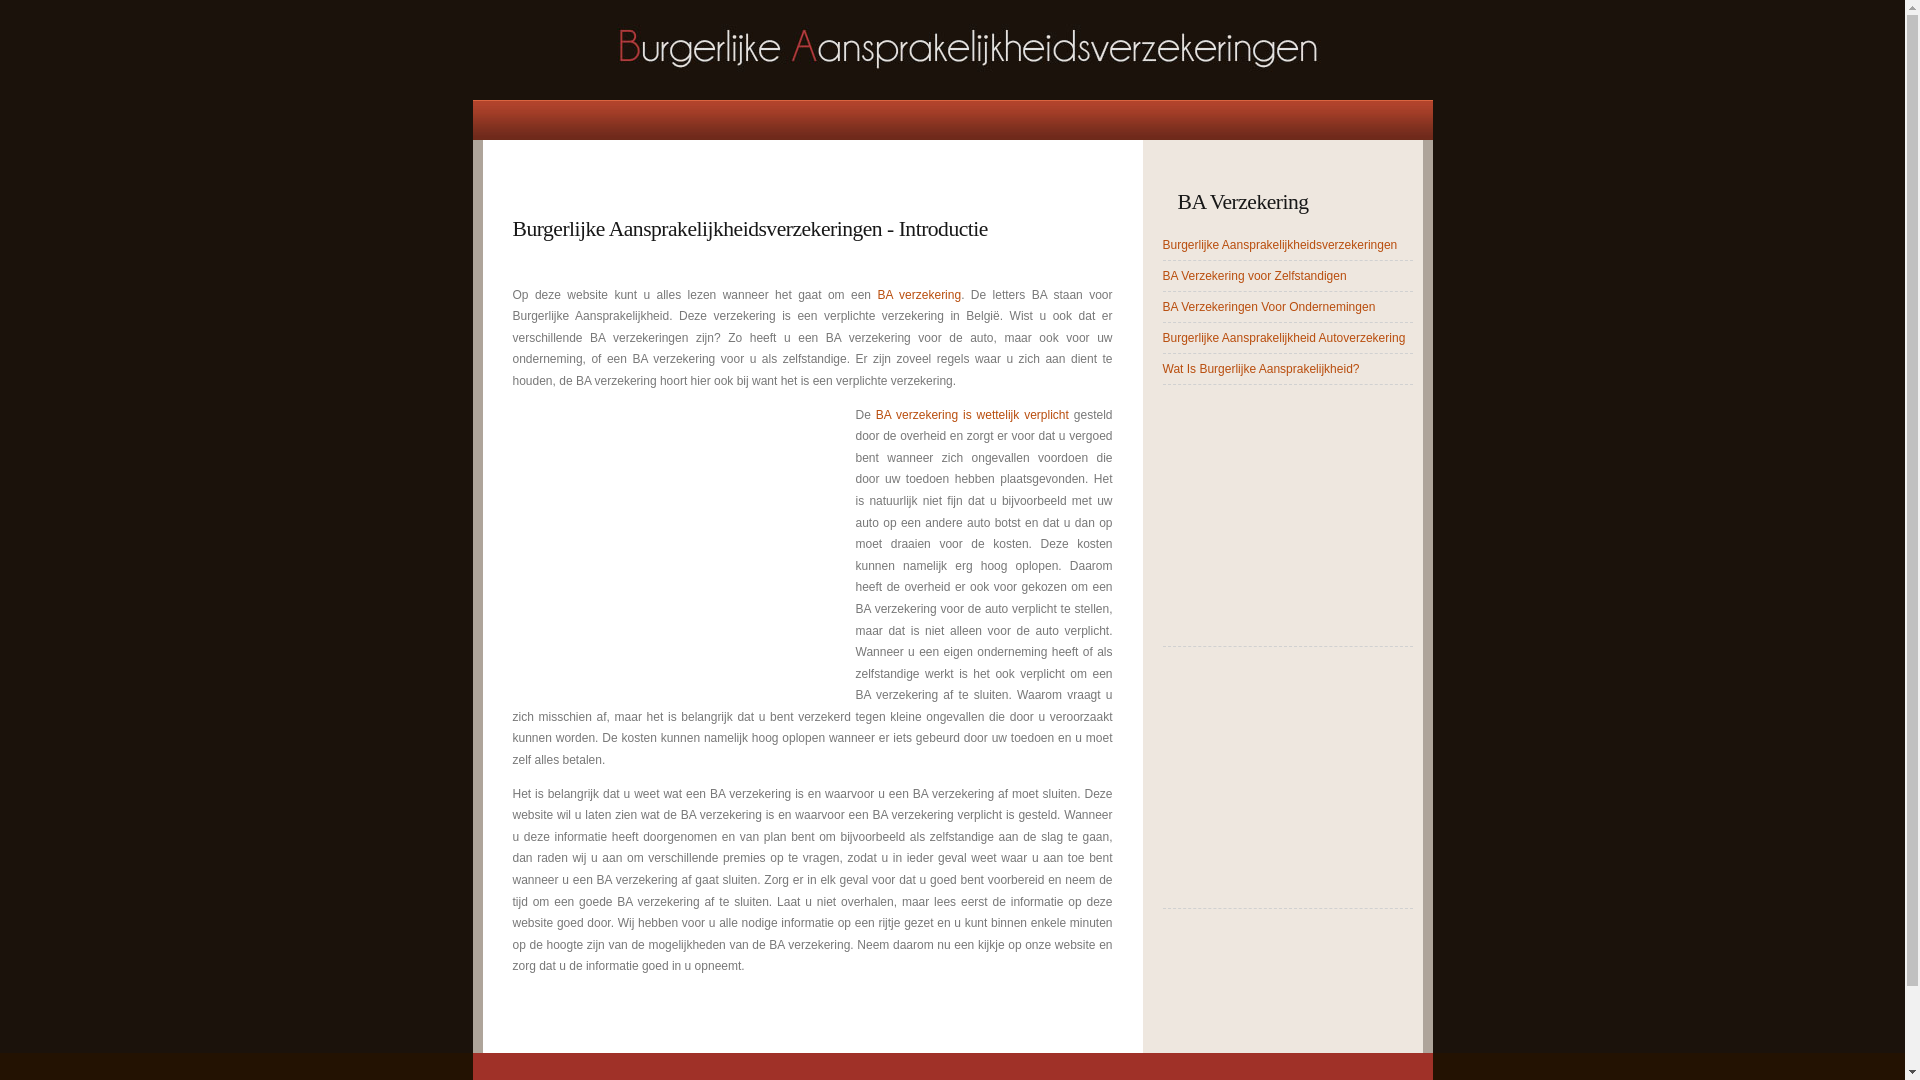 This screenshot has width=1920, height=1080. I want to click on Advertisement, so click(726, 178).